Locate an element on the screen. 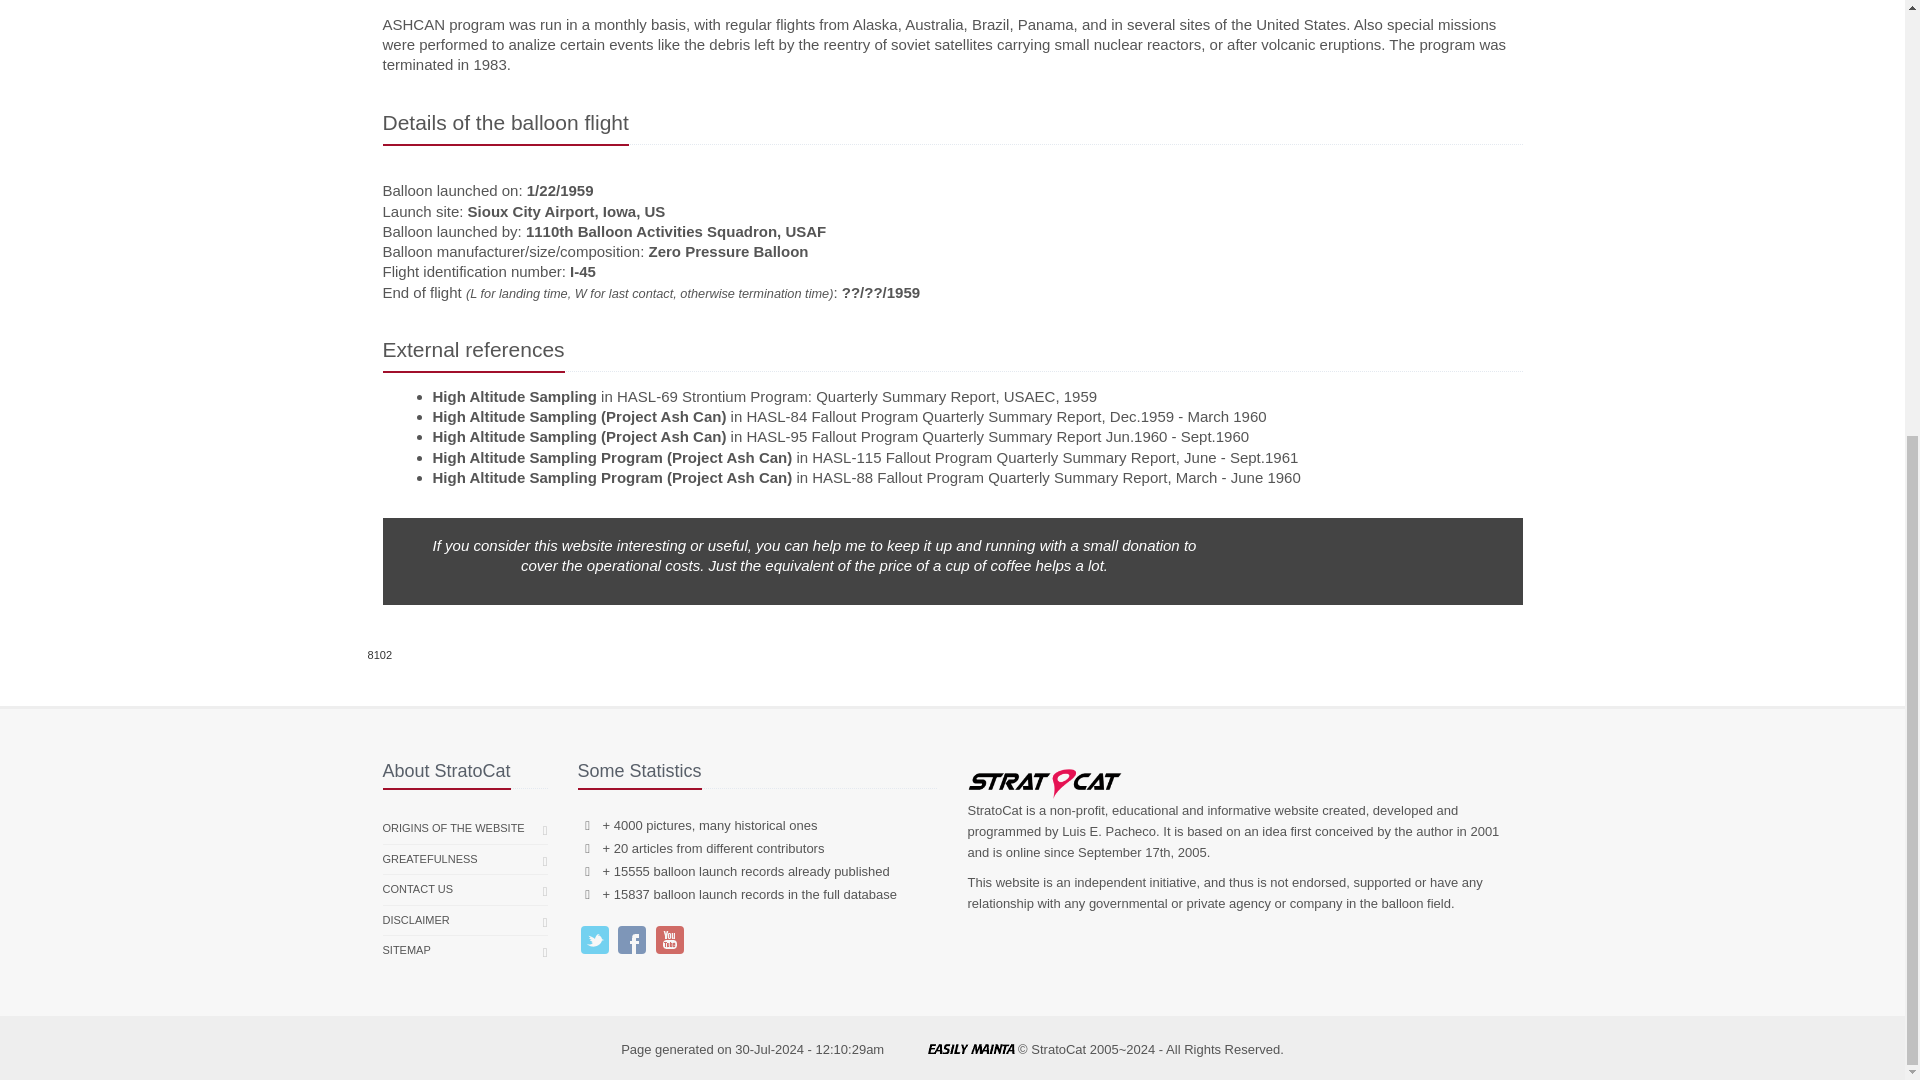 This screenshot has height=1080, width=1920. SITEMAP is located at coordinates (406, 950).